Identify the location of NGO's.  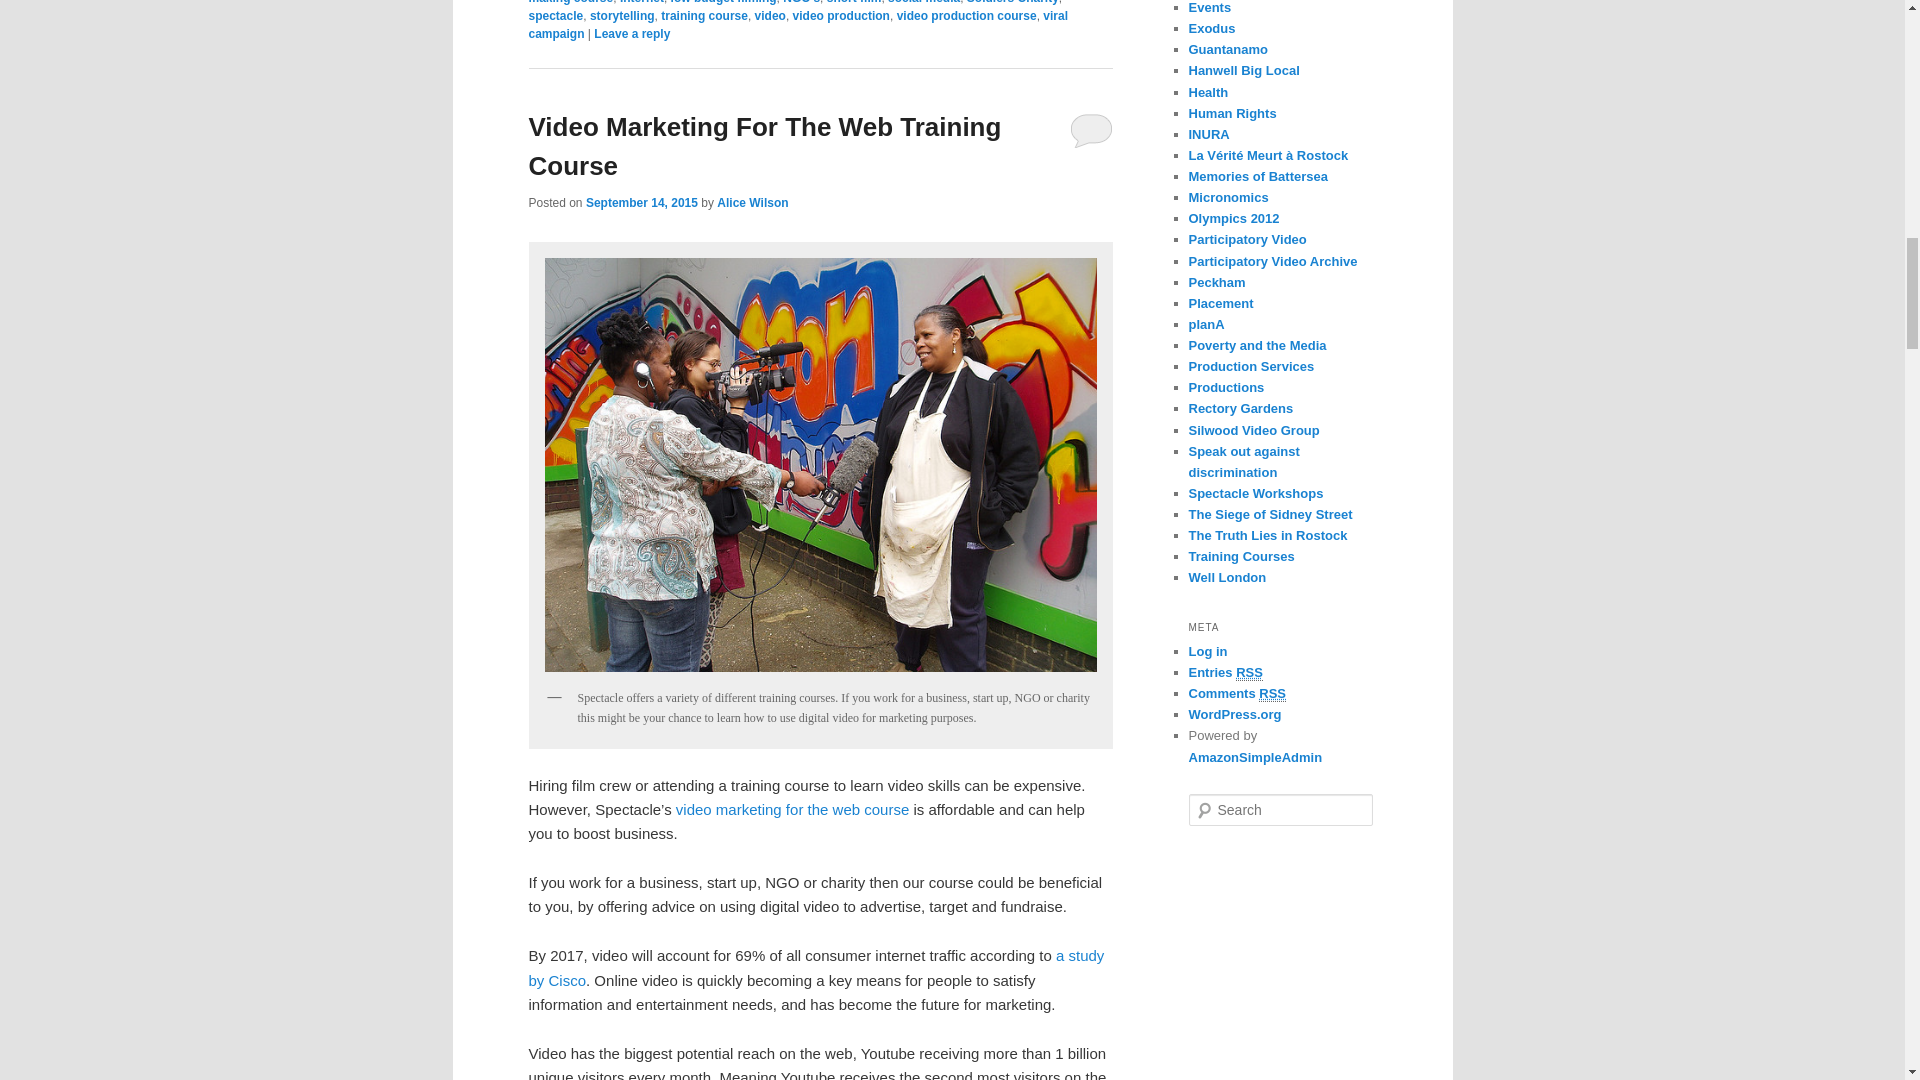
(801, 2).